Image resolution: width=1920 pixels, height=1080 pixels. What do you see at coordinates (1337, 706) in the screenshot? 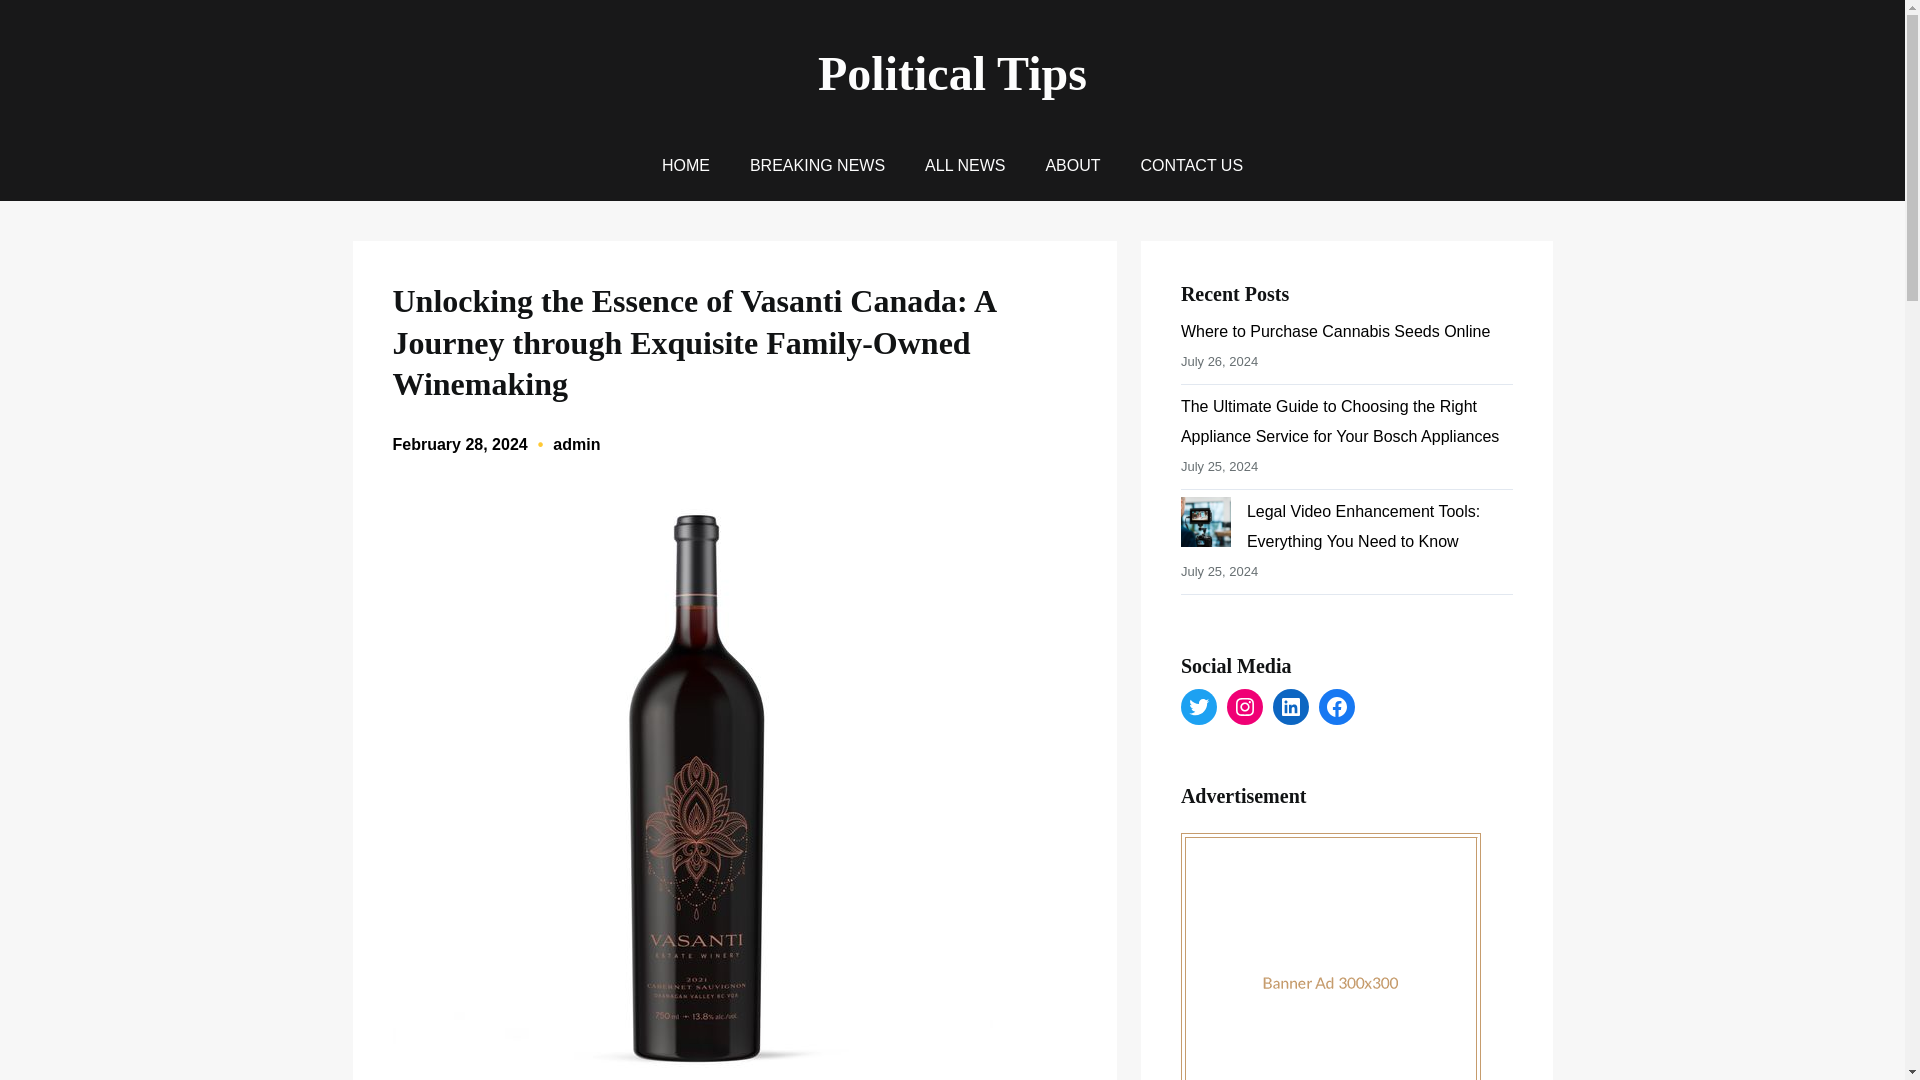
I see `Facebook` at bounding box center [1337, 706].